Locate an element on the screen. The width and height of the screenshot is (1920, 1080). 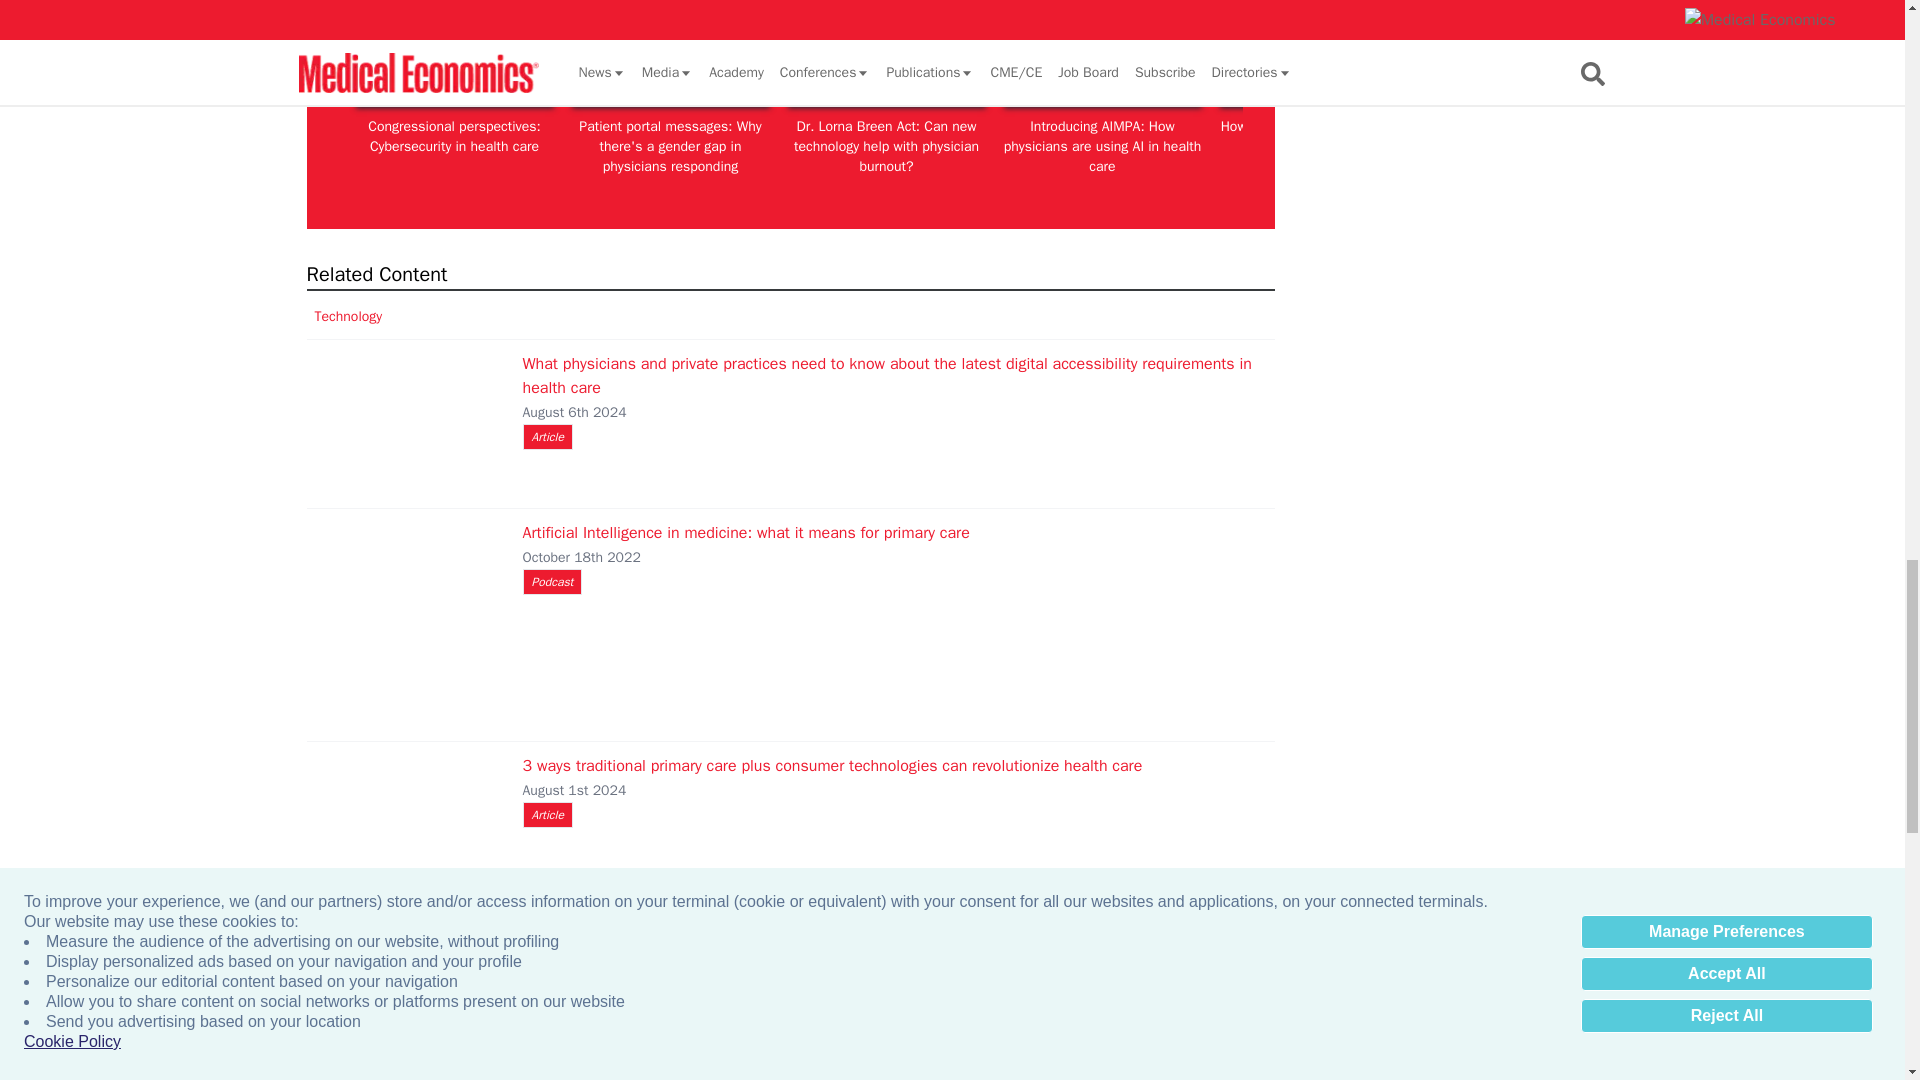
Kyle Zebley headshot is located at coordinates (1750, 52).